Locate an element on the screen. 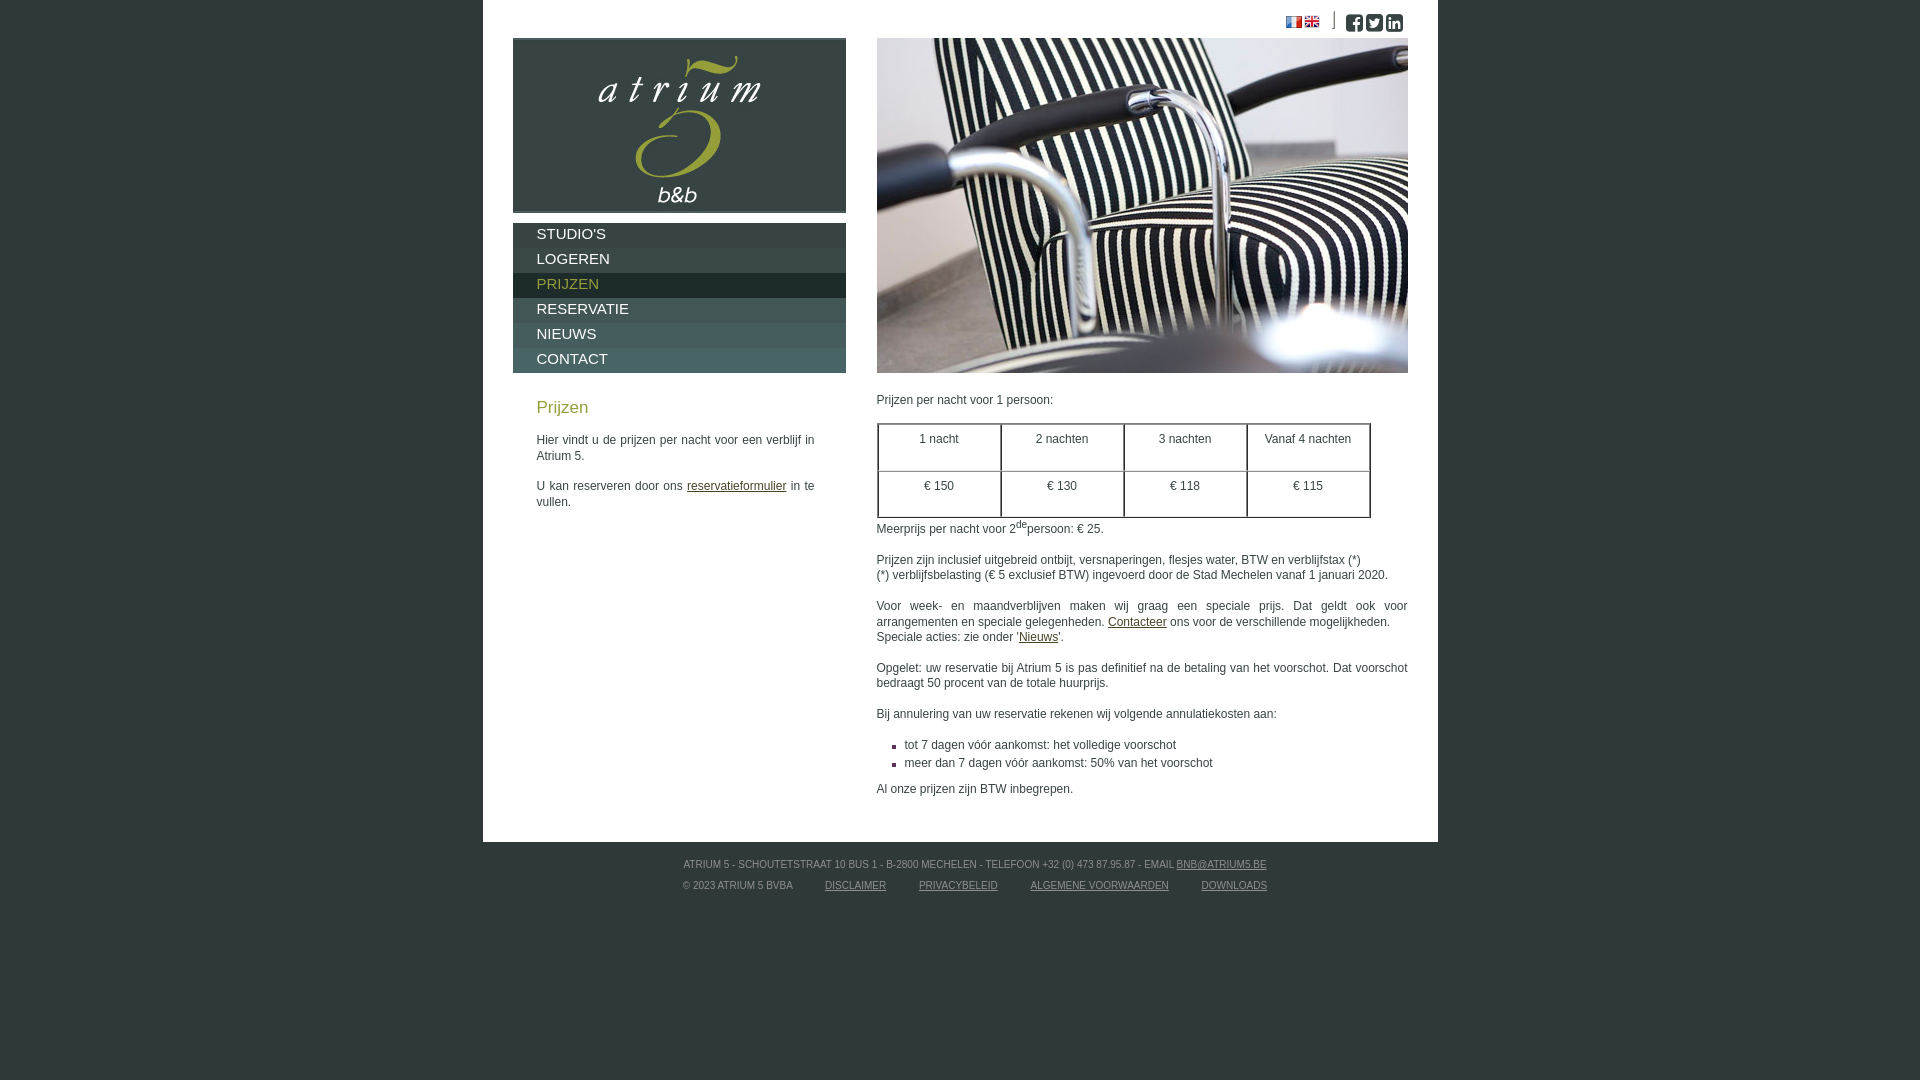 The height and width of the screenshot is (1080, 1920). NIEUWS is located at coordinates (678, 336).